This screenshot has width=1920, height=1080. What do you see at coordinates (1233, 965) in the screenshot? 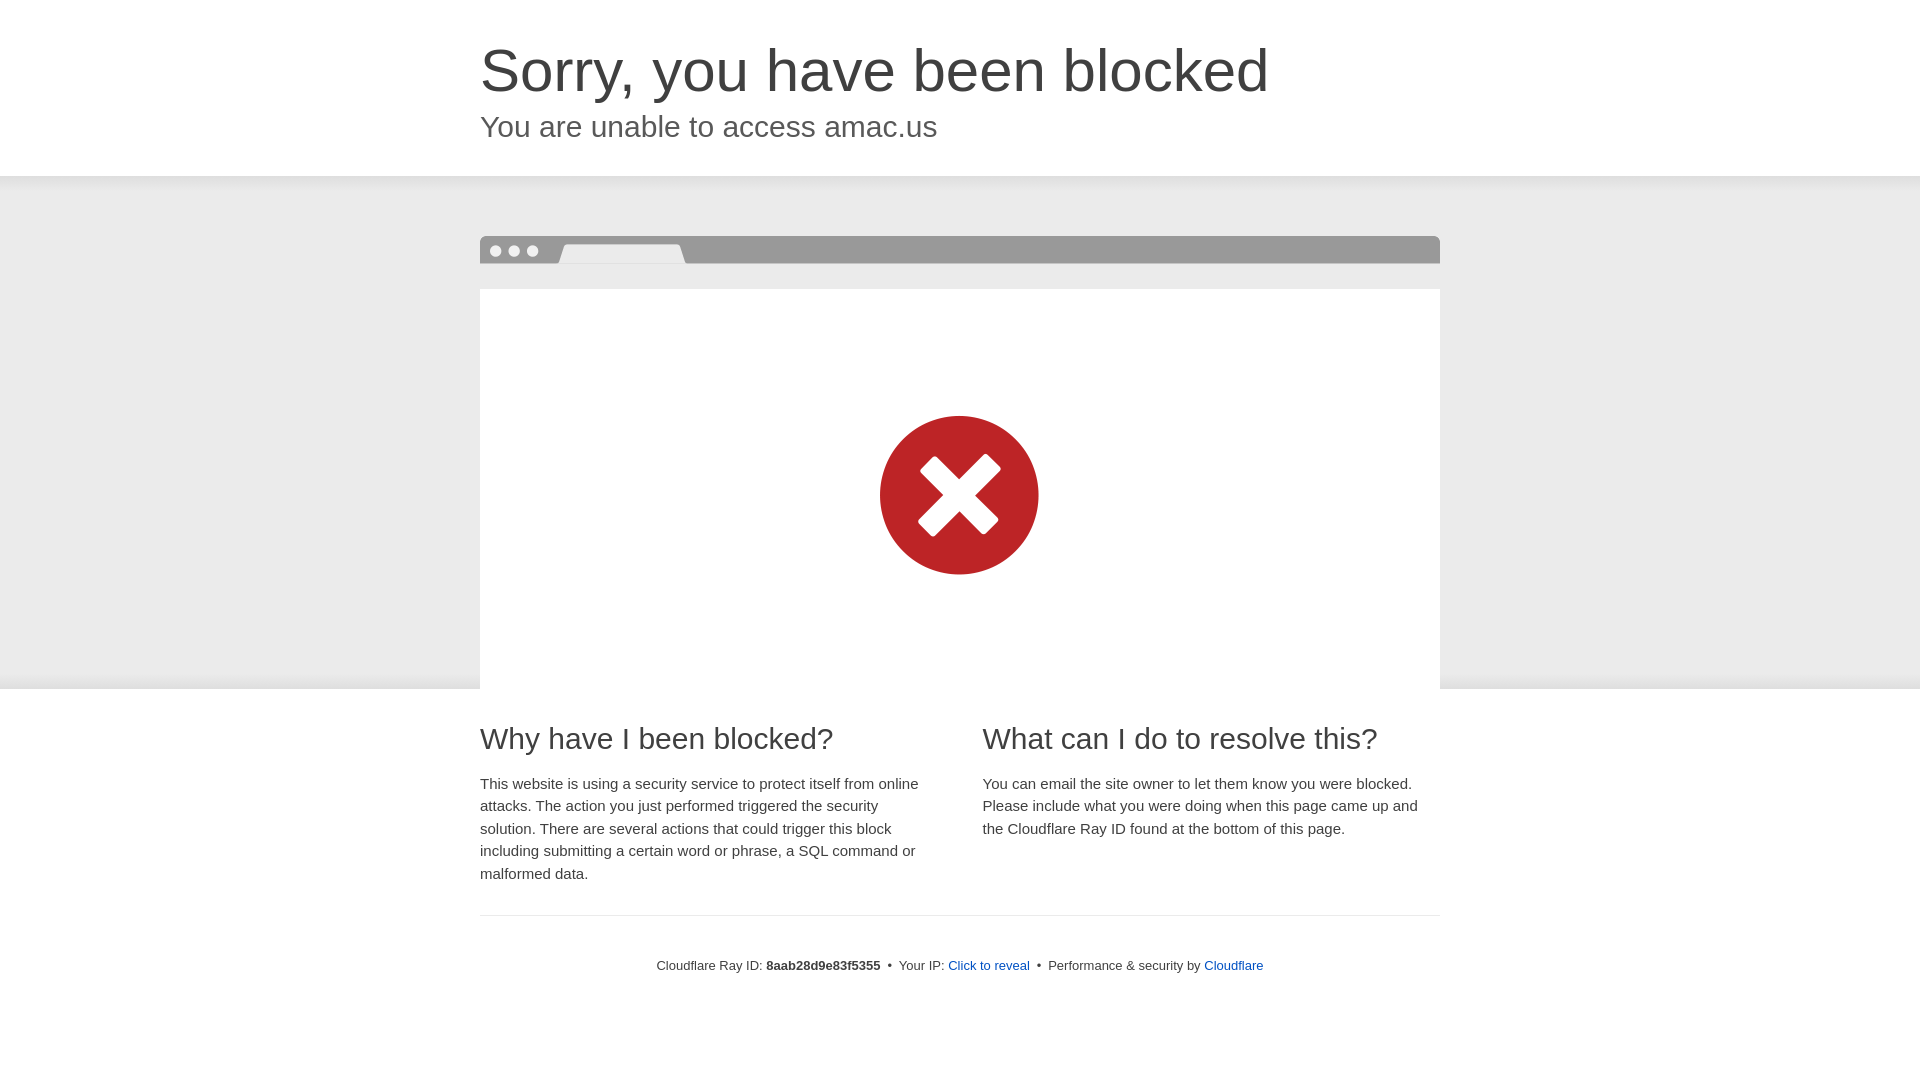
I see `Cloudflare` at bounding box center [1233, 965].